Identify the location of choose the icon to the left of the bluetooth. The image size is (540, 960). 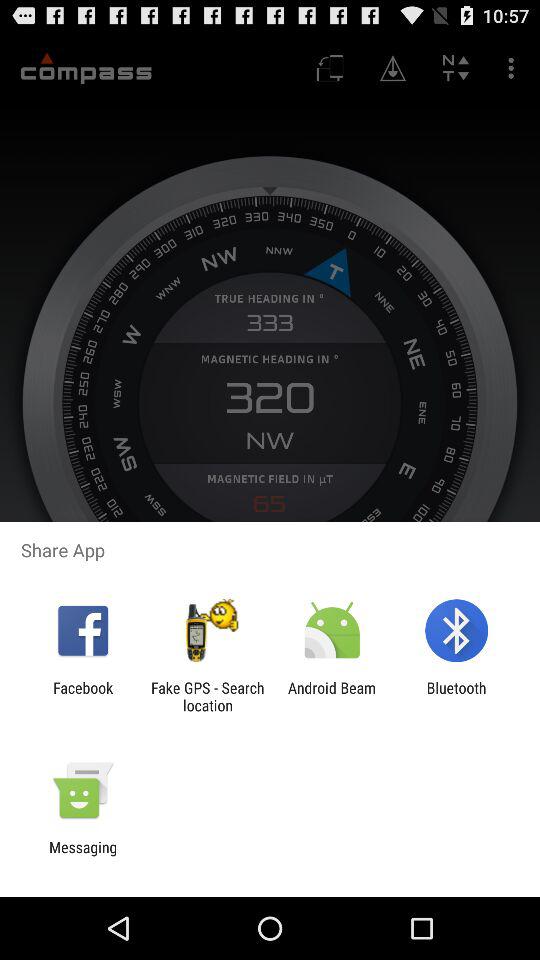
(332, 696).